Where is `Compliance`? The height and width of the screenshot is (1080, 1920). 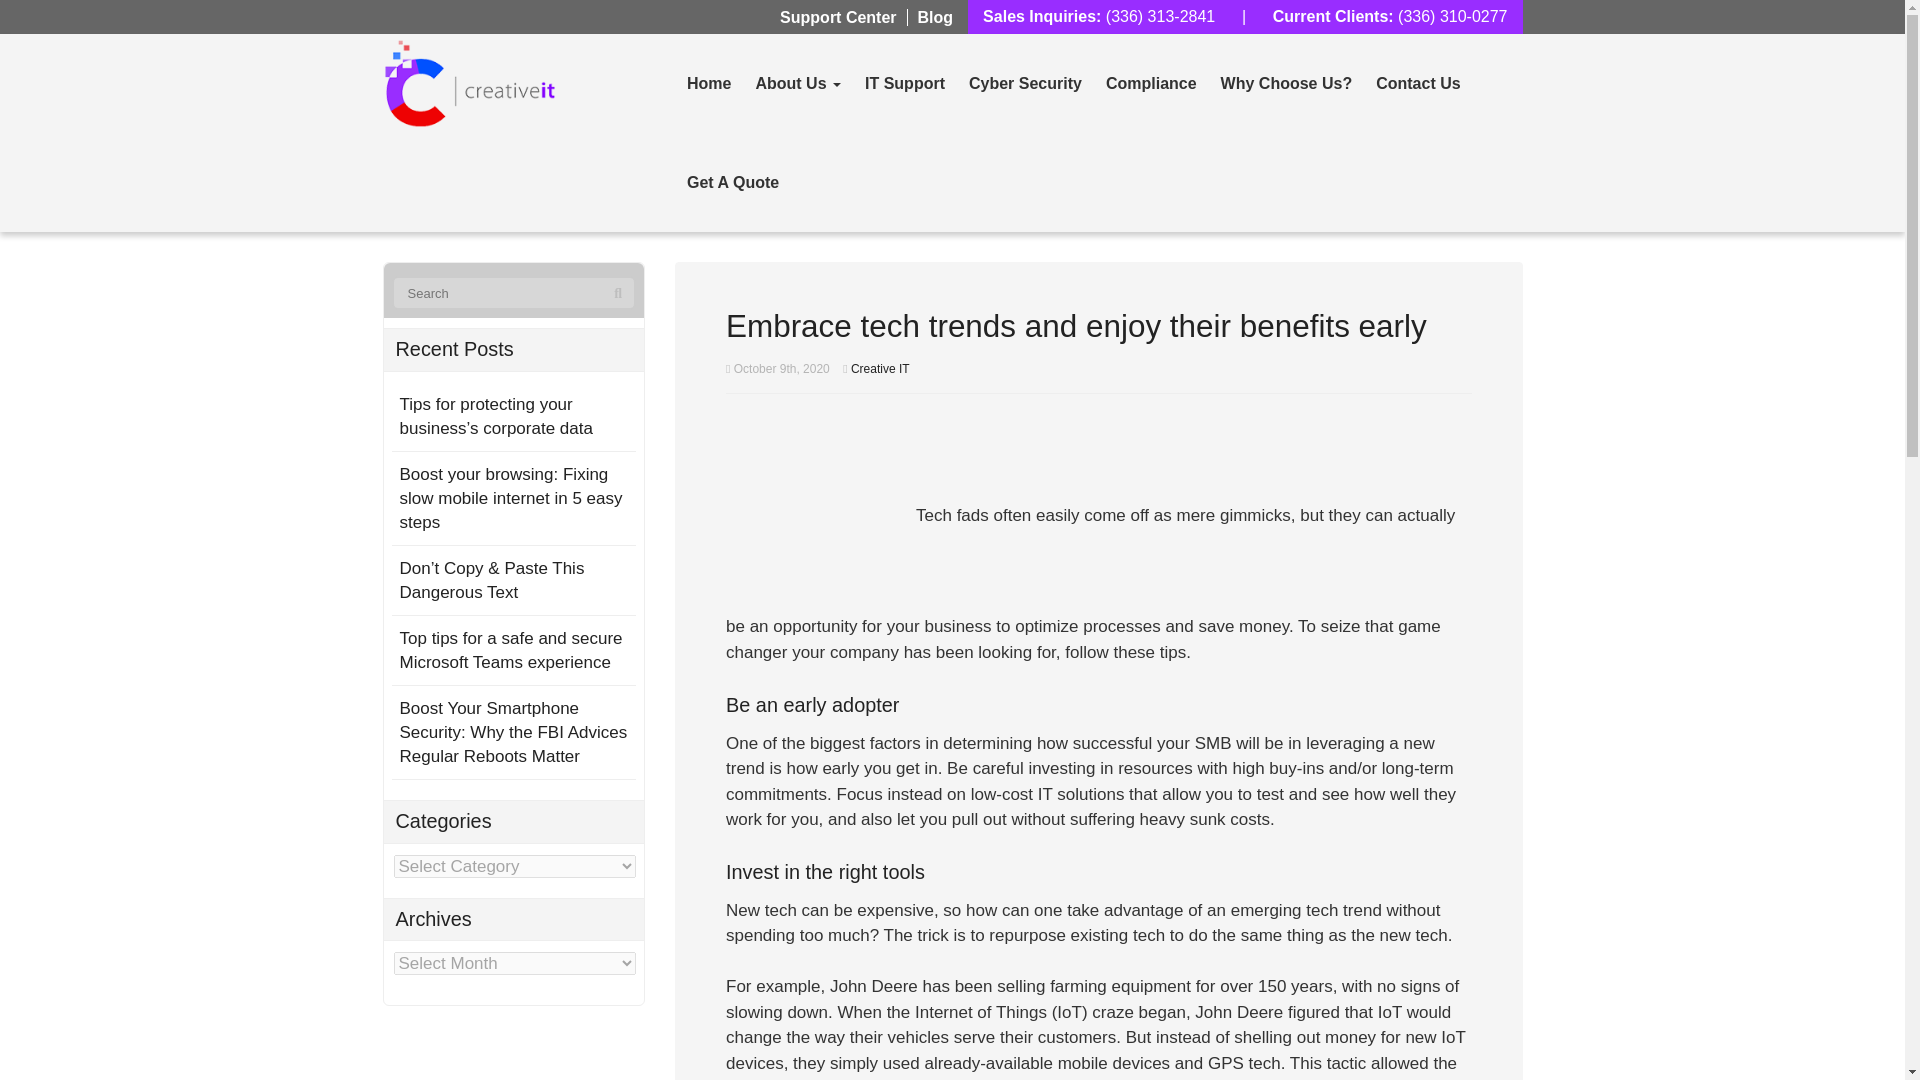
Compliance is located at coordinates (1152, 83).